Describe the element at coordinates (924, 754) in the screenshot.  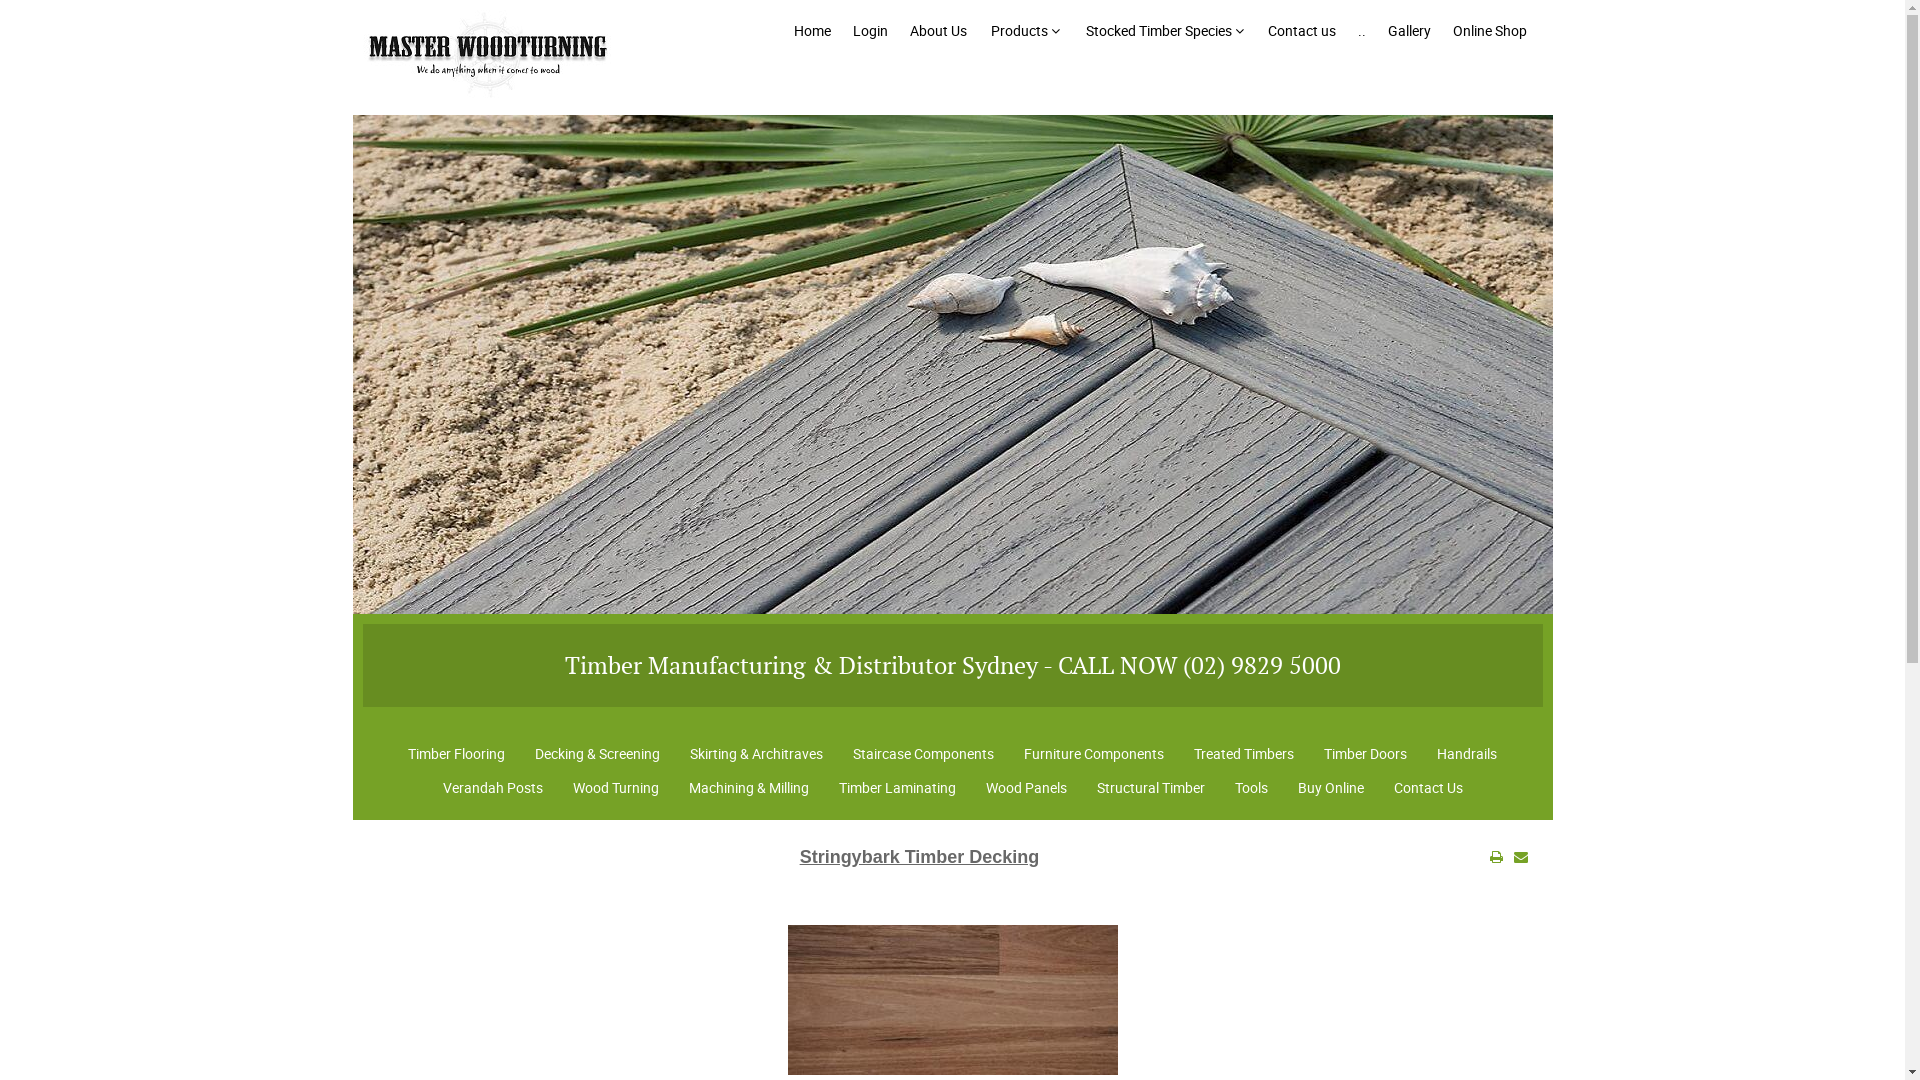
I see `Staircase Components` at that location.